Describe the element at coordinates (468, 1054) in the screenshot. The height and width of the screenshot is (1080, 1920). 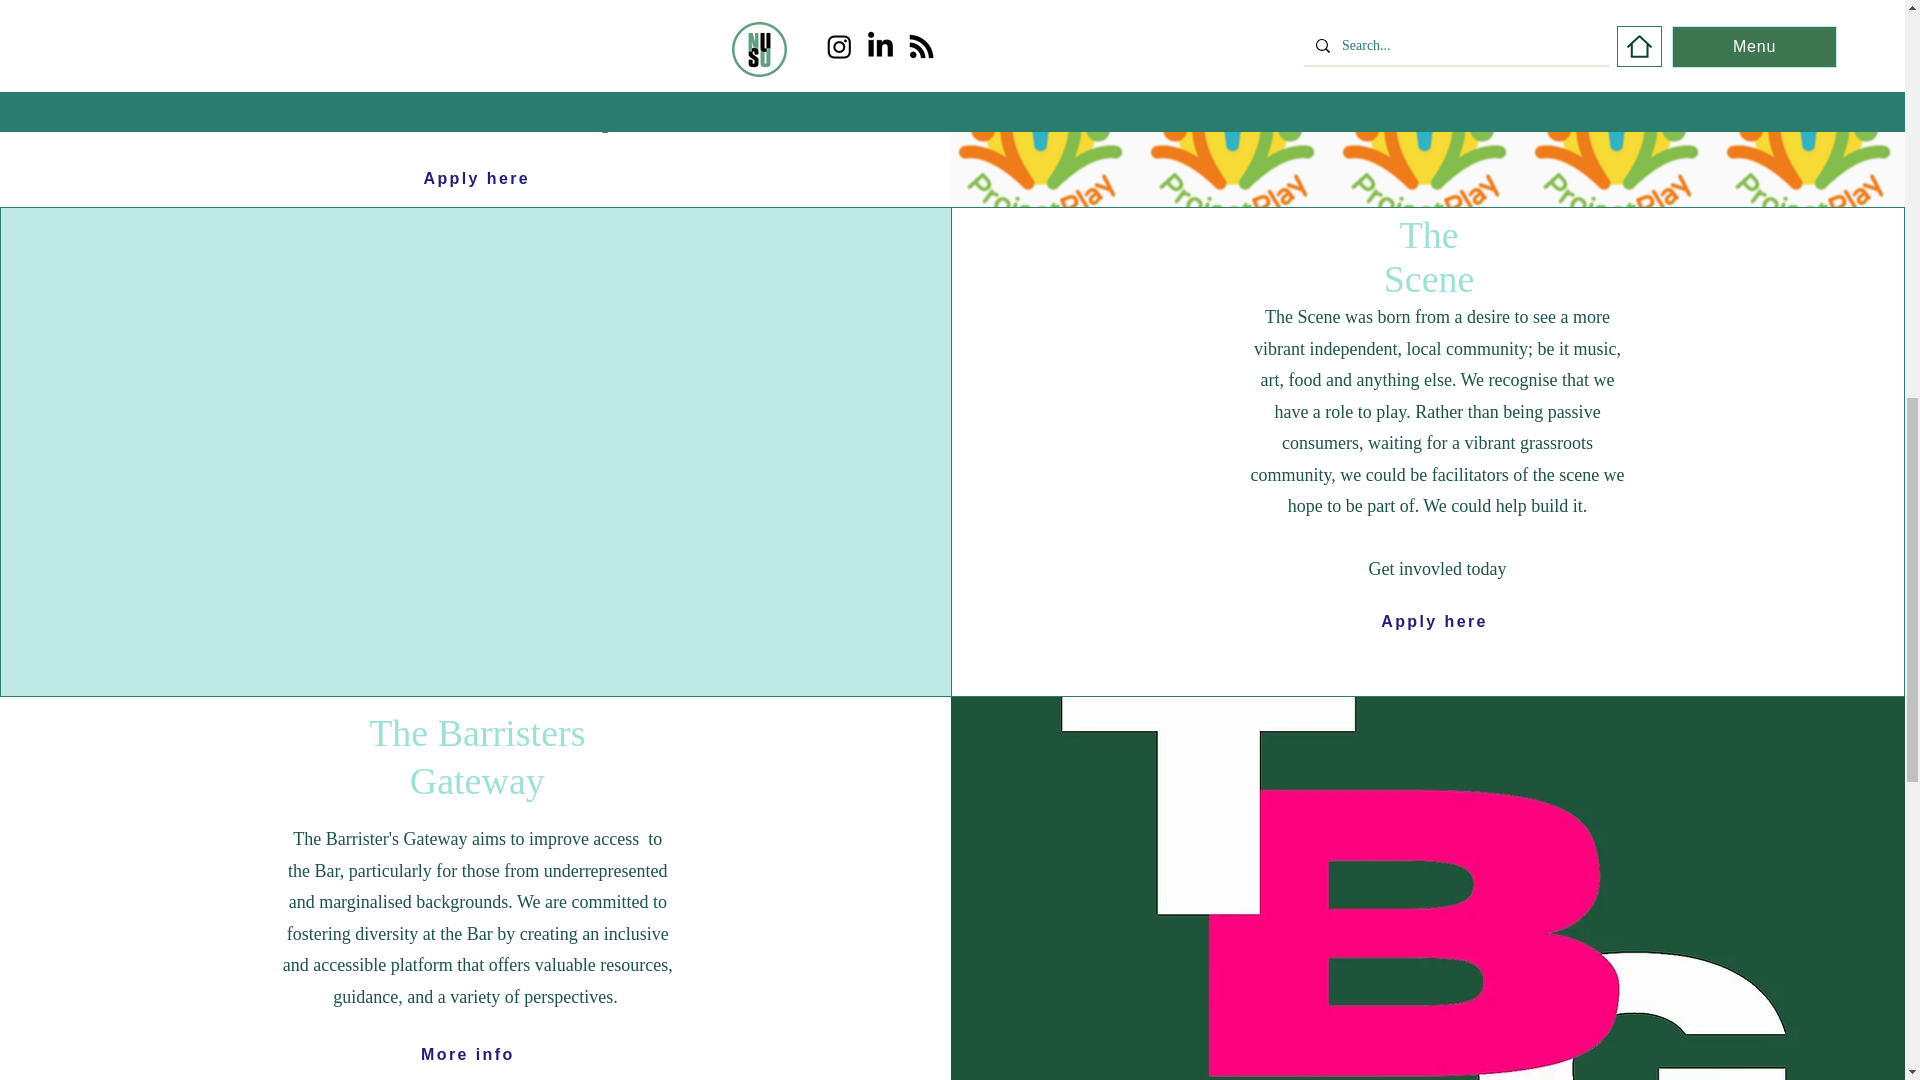
I see `More info` at that location.